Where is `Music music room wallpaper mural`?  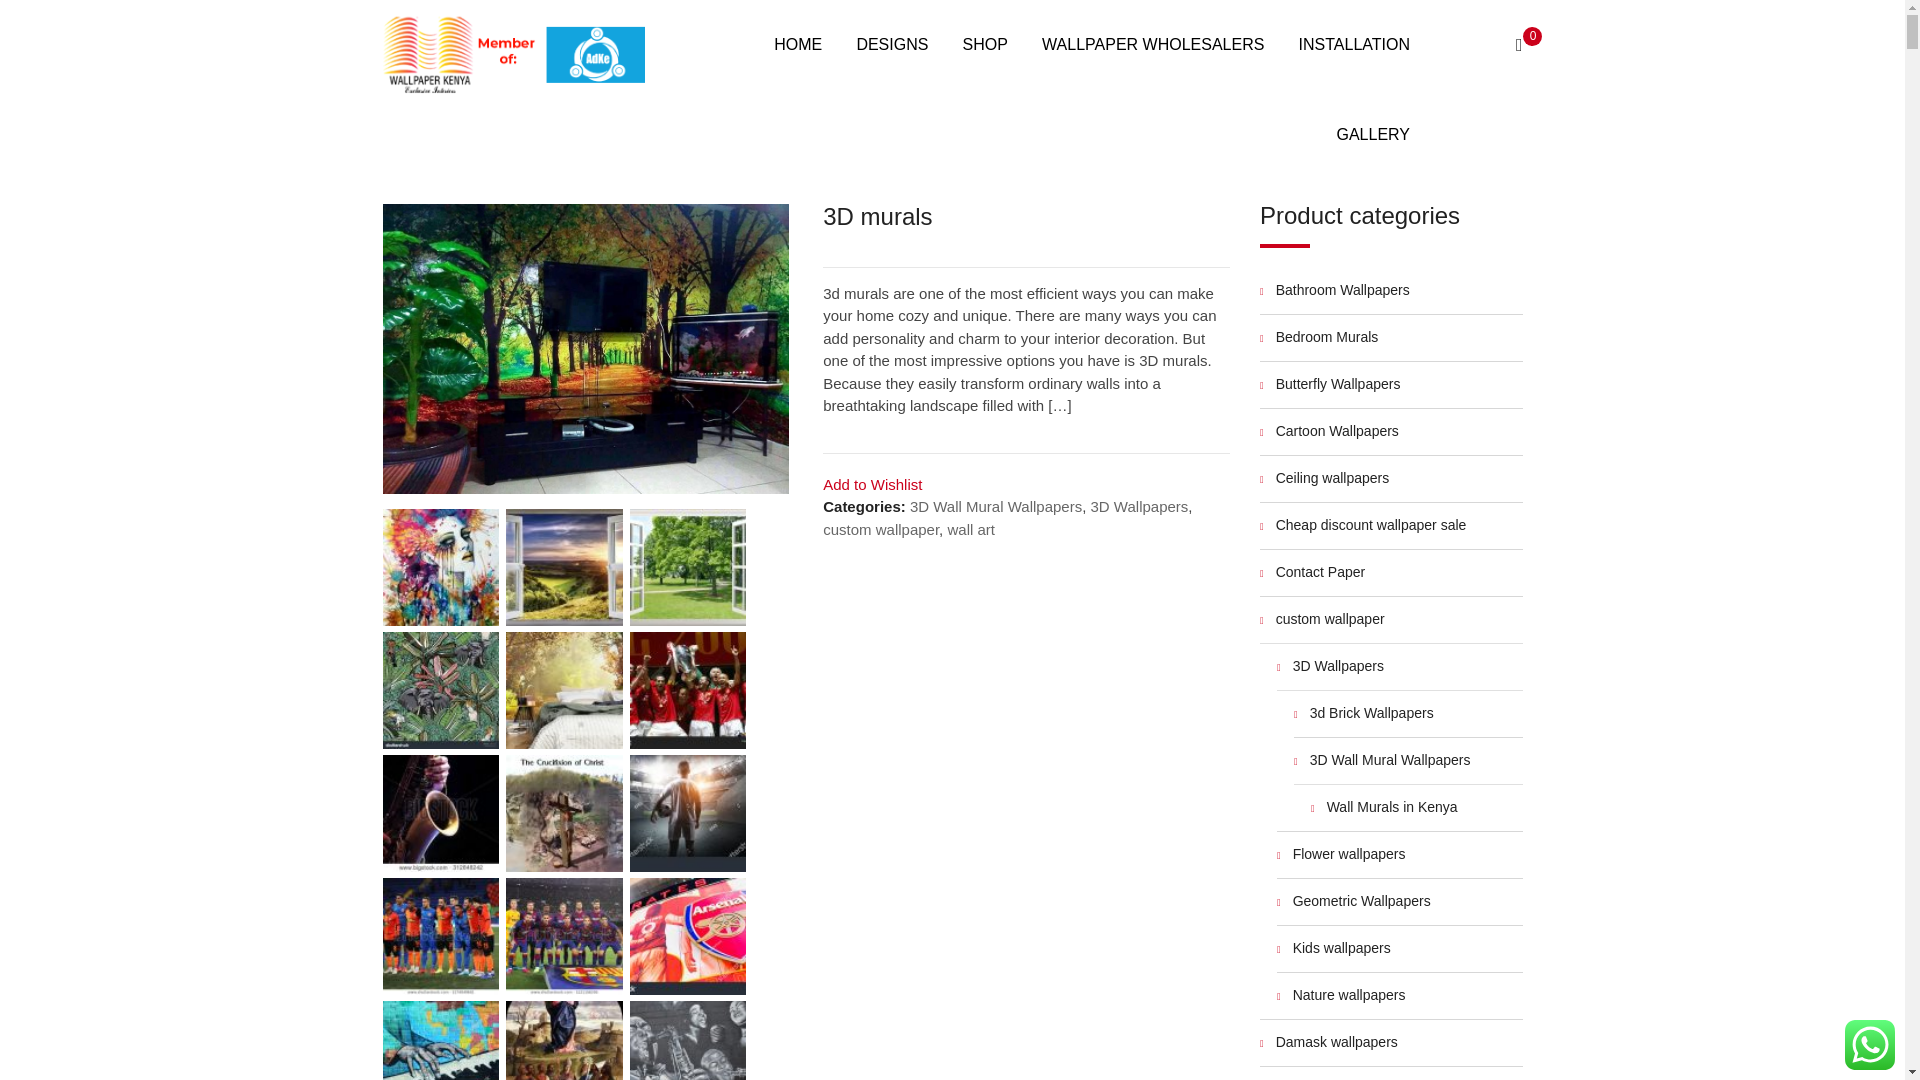
Music music room wallpaper mural is located at coordinates (688, 1040).